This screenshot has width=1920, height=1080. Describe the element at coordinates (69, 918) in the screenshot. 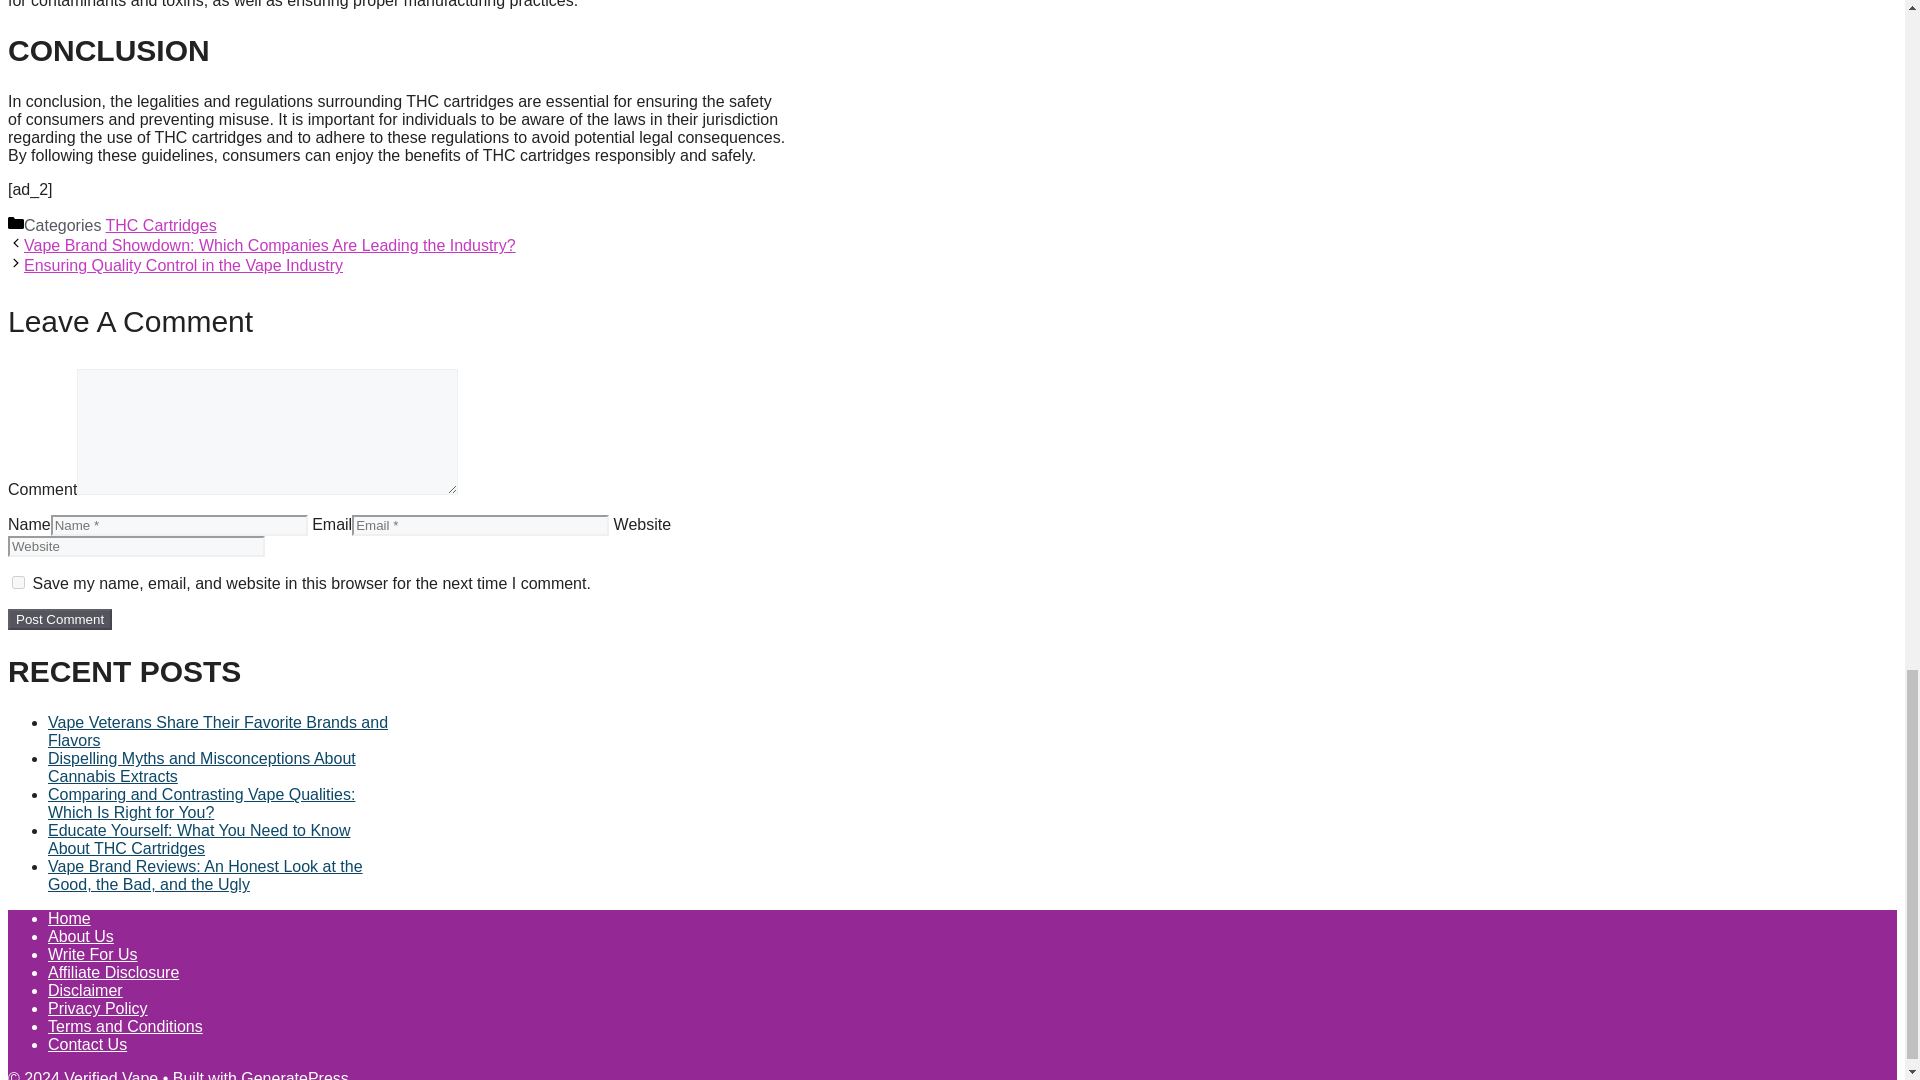

I see `Home` at that location.